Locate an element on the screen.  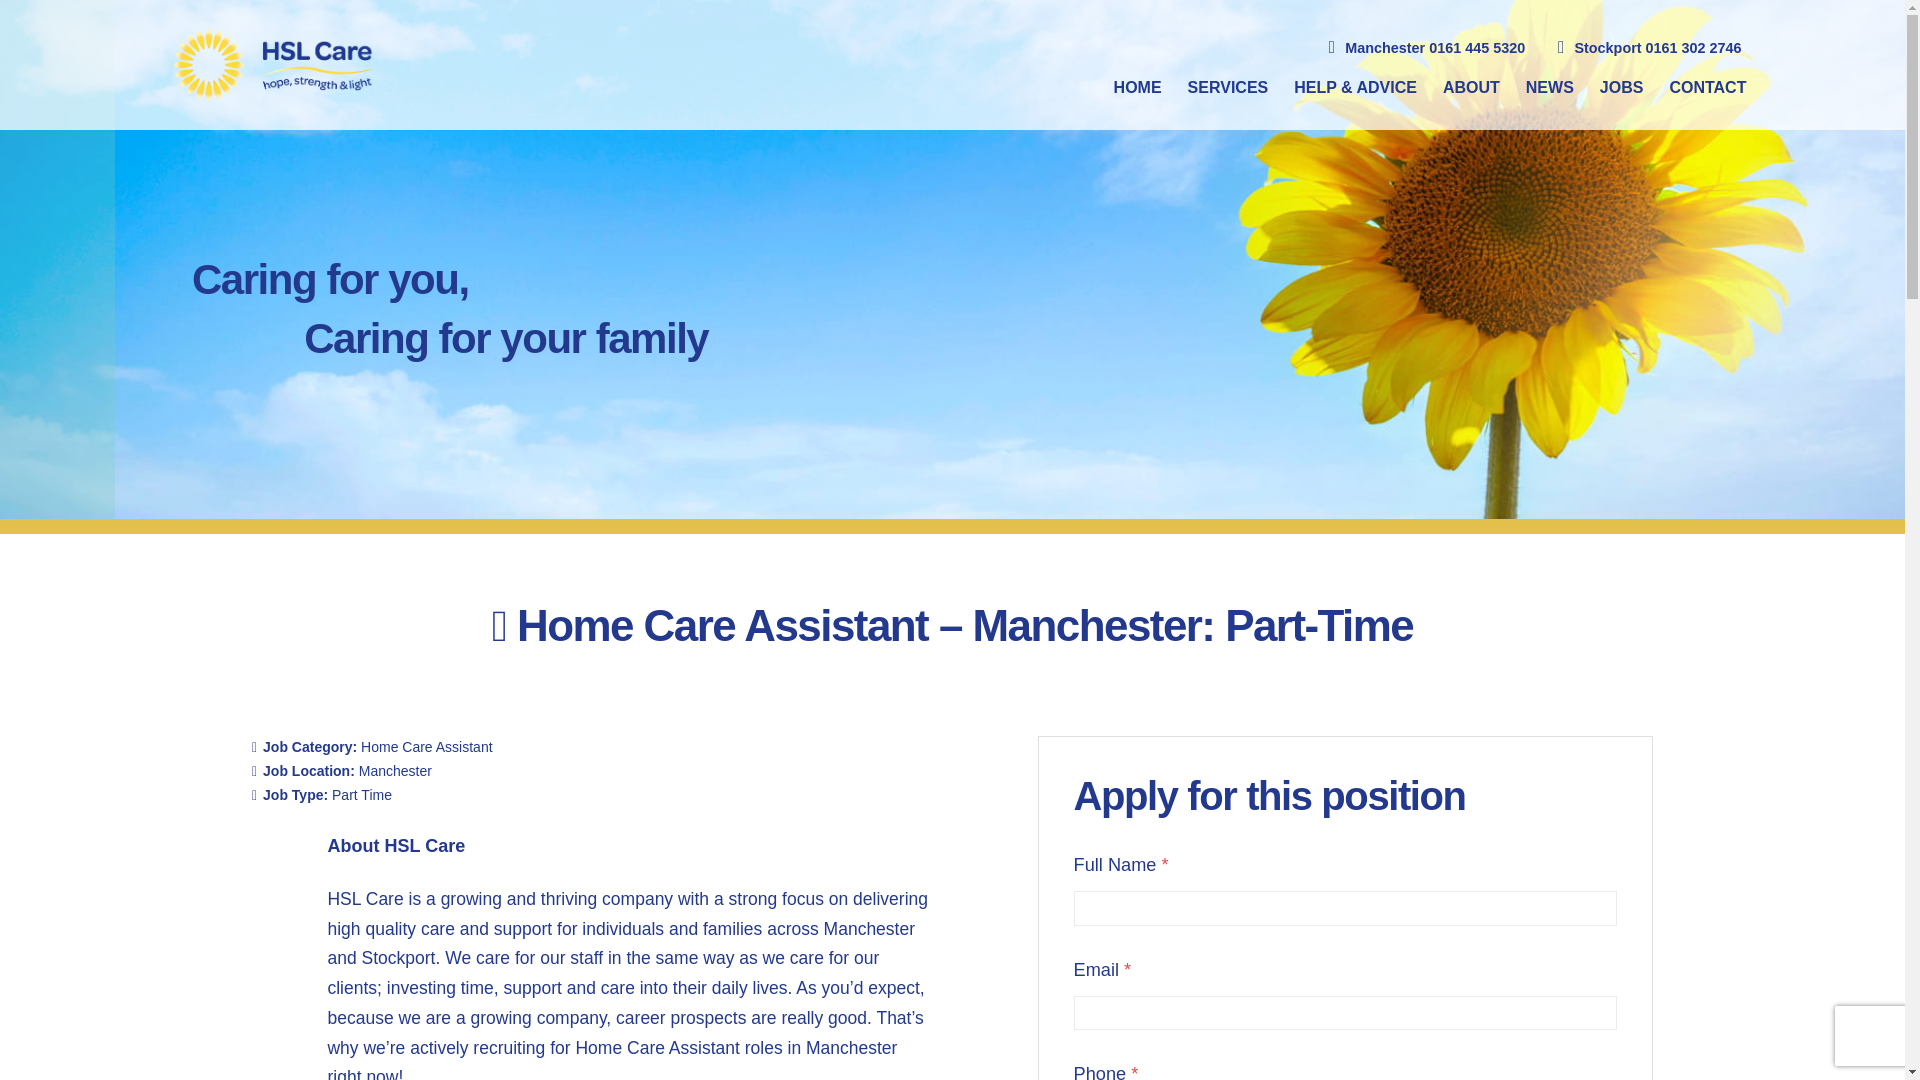
NEWS is located at coordinates (1542, 88).